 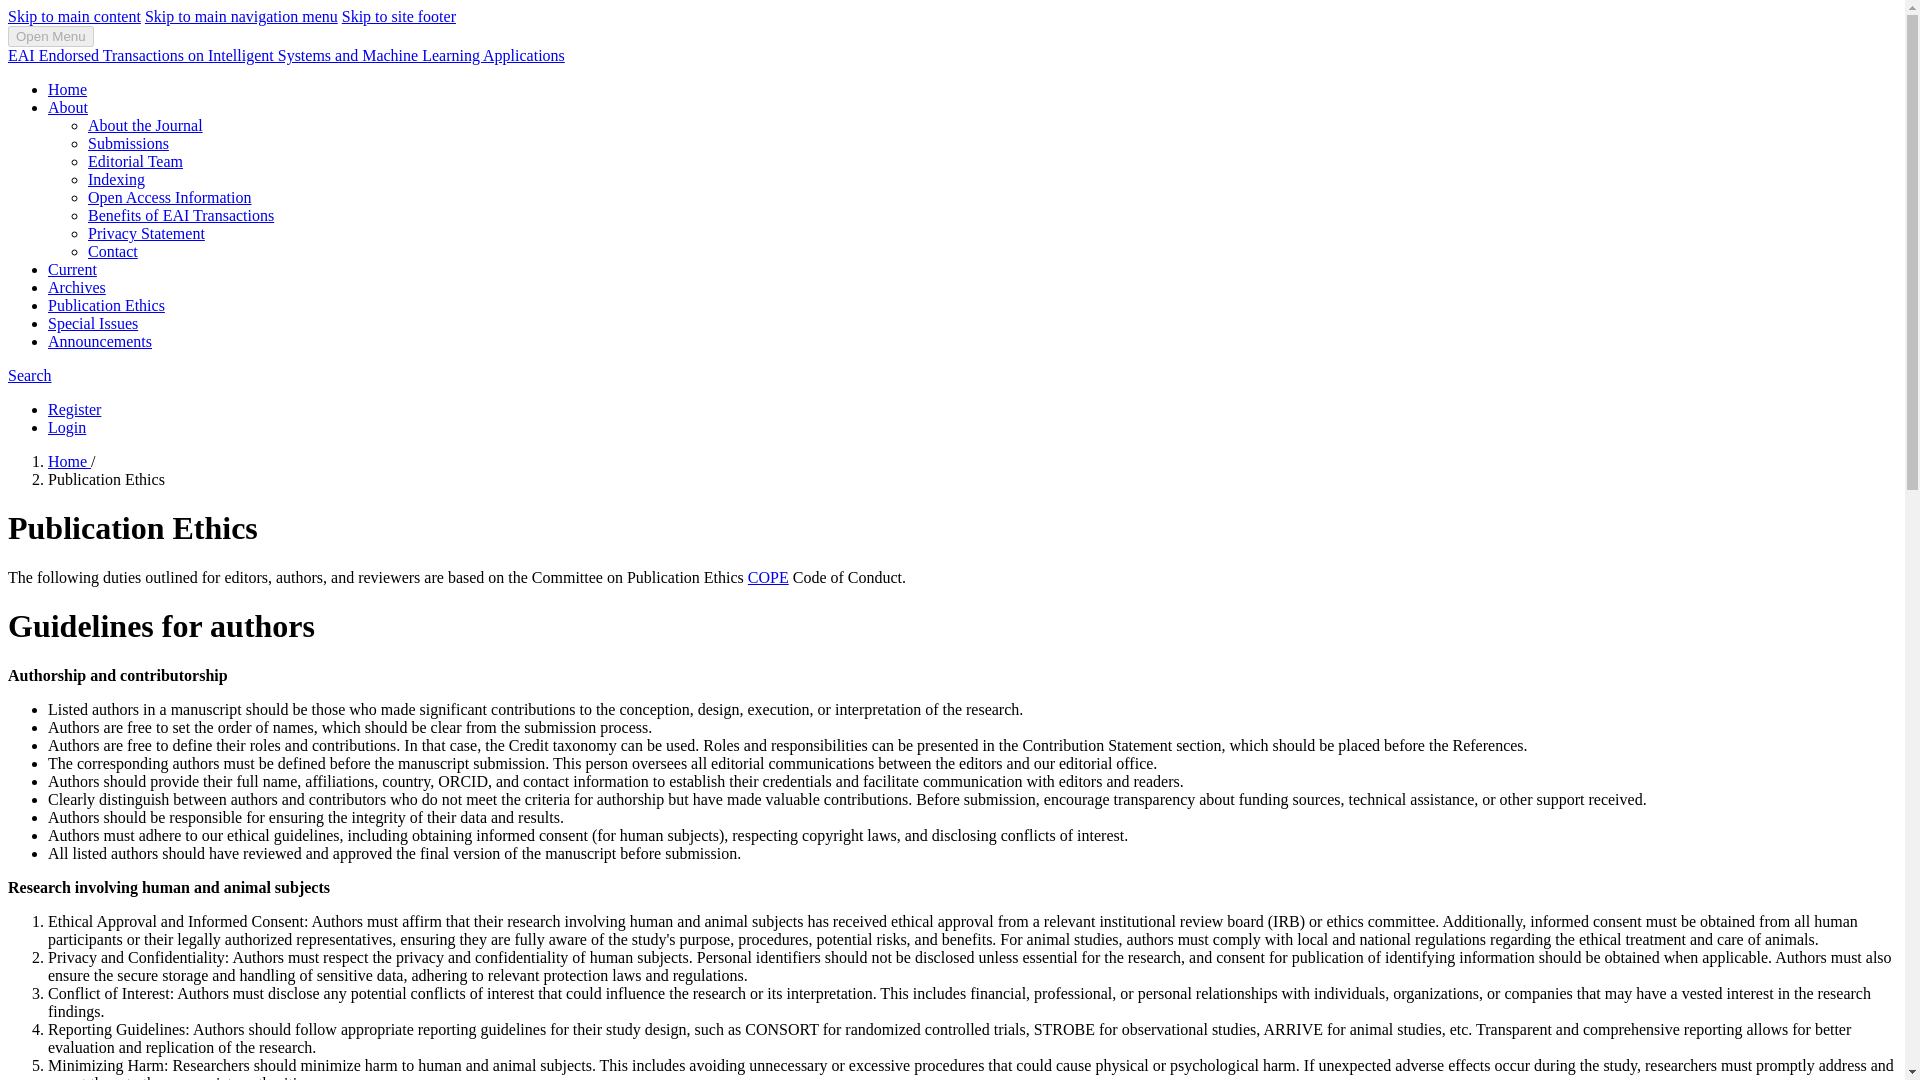 I want to click on About the Journal, so click(x=146, y=124).